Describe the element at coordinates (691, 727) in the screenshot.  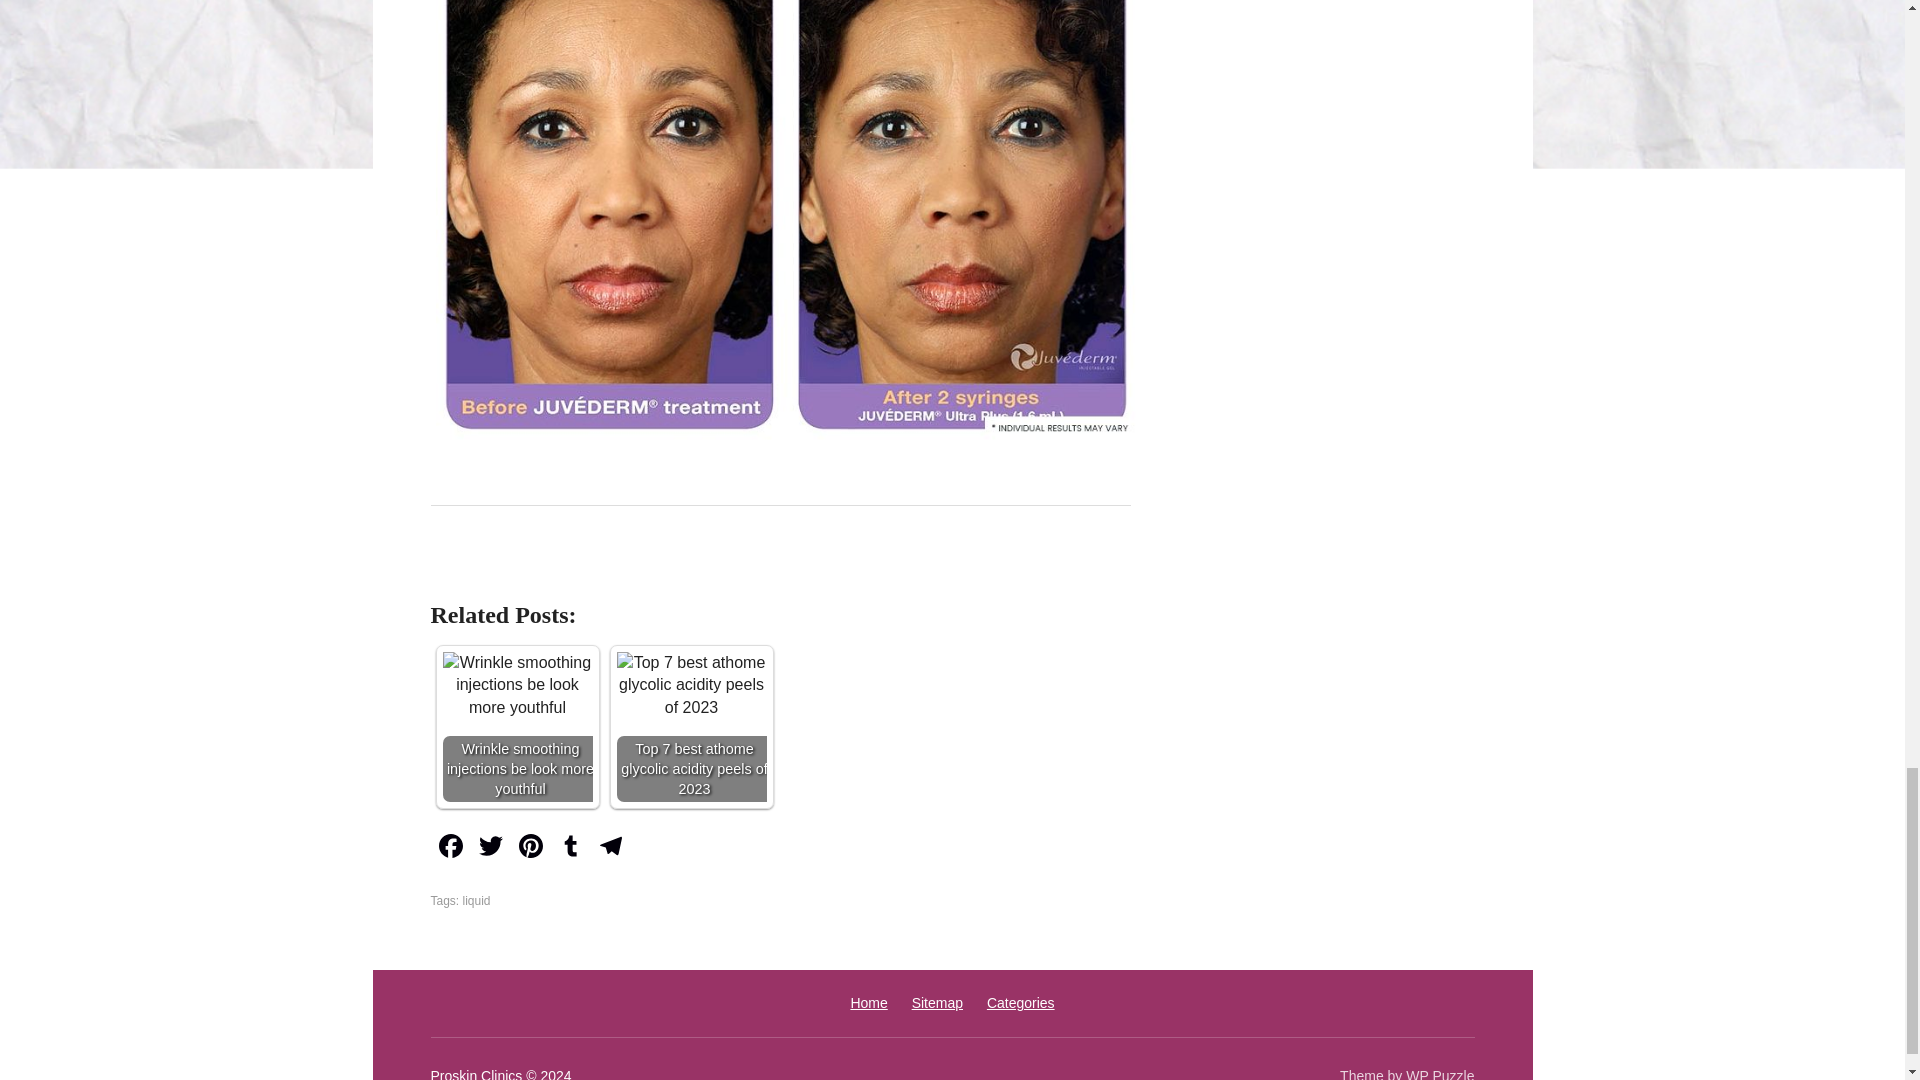
I see `Top 7 best athome glycolic acidity peels of 2023` at that location.